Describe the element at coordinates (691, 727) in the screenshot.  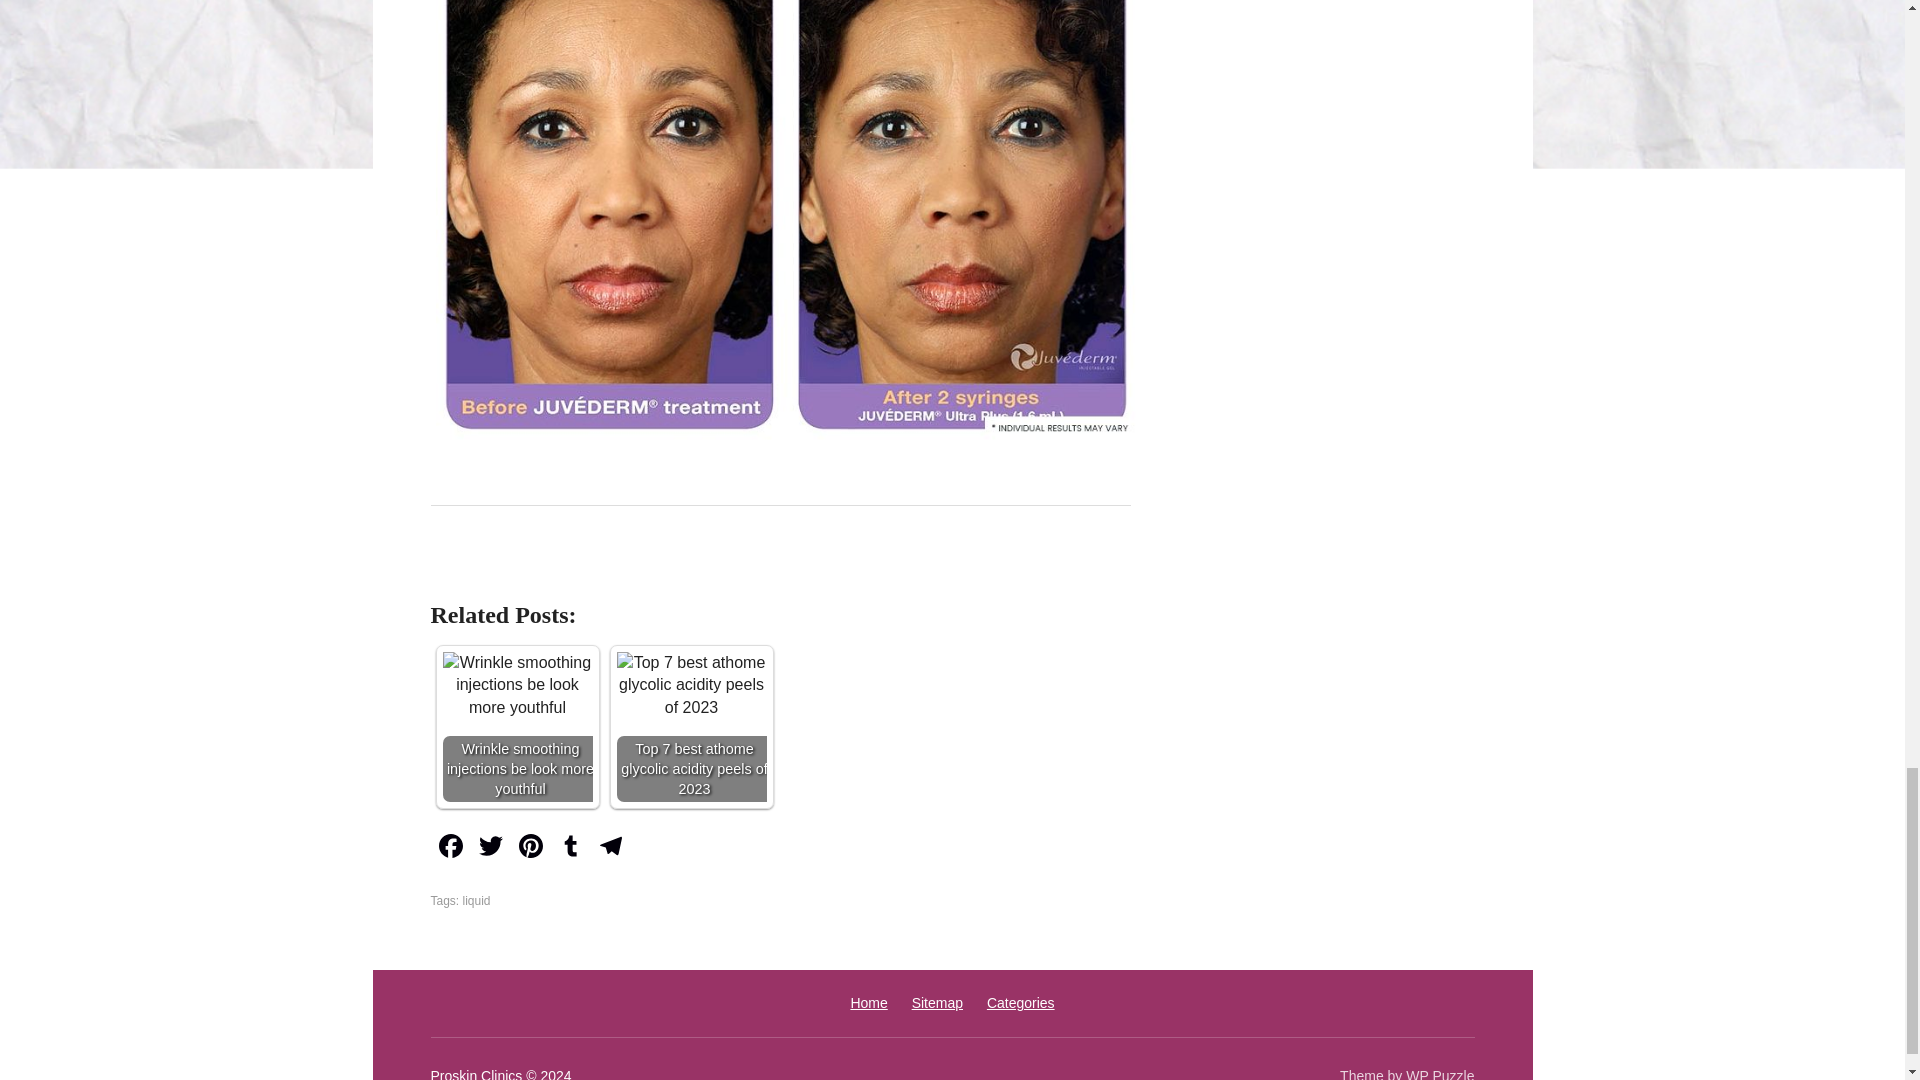
I see `Top 7 best athome glycolic acidity peels of 2023` at that location.